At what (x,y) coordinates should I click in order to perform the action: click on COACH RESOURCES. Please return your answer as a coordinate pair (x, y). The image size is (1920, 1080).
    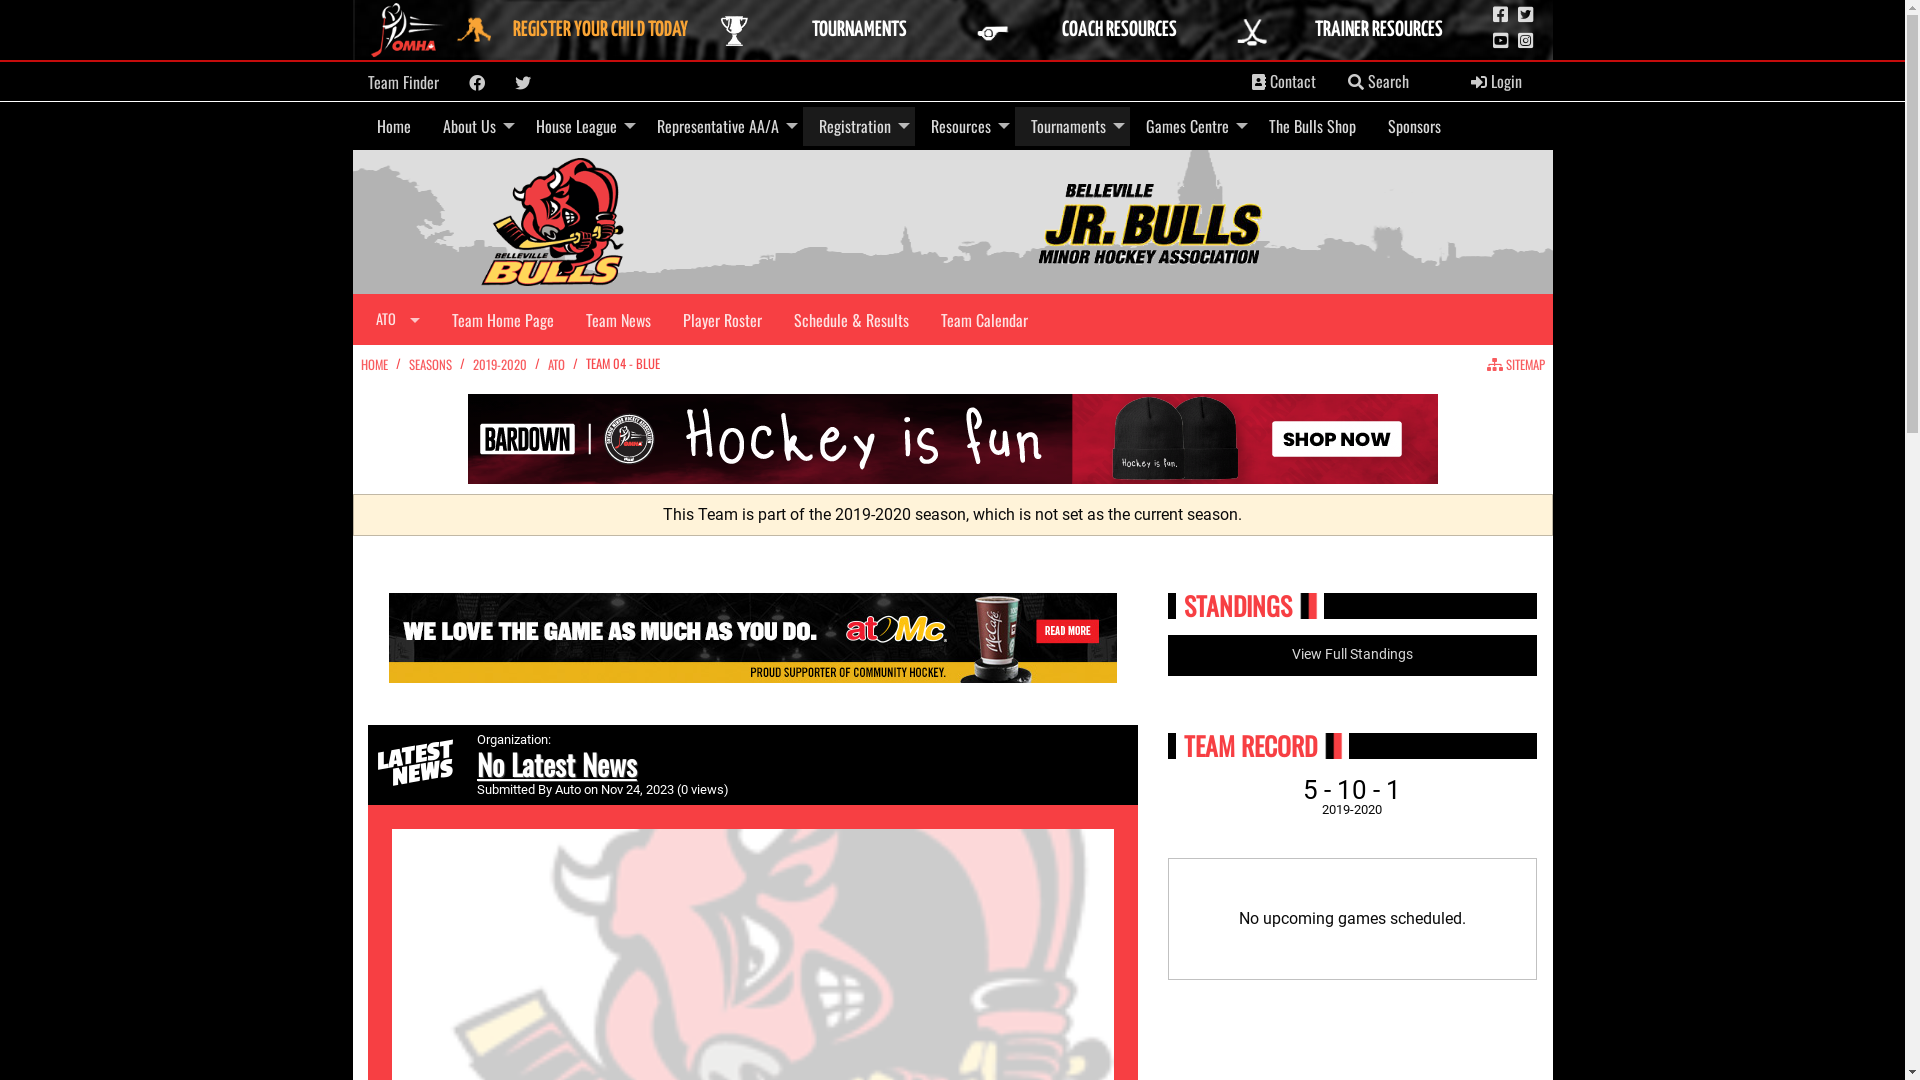
    Looking at the image, I should click on (1098, 30).